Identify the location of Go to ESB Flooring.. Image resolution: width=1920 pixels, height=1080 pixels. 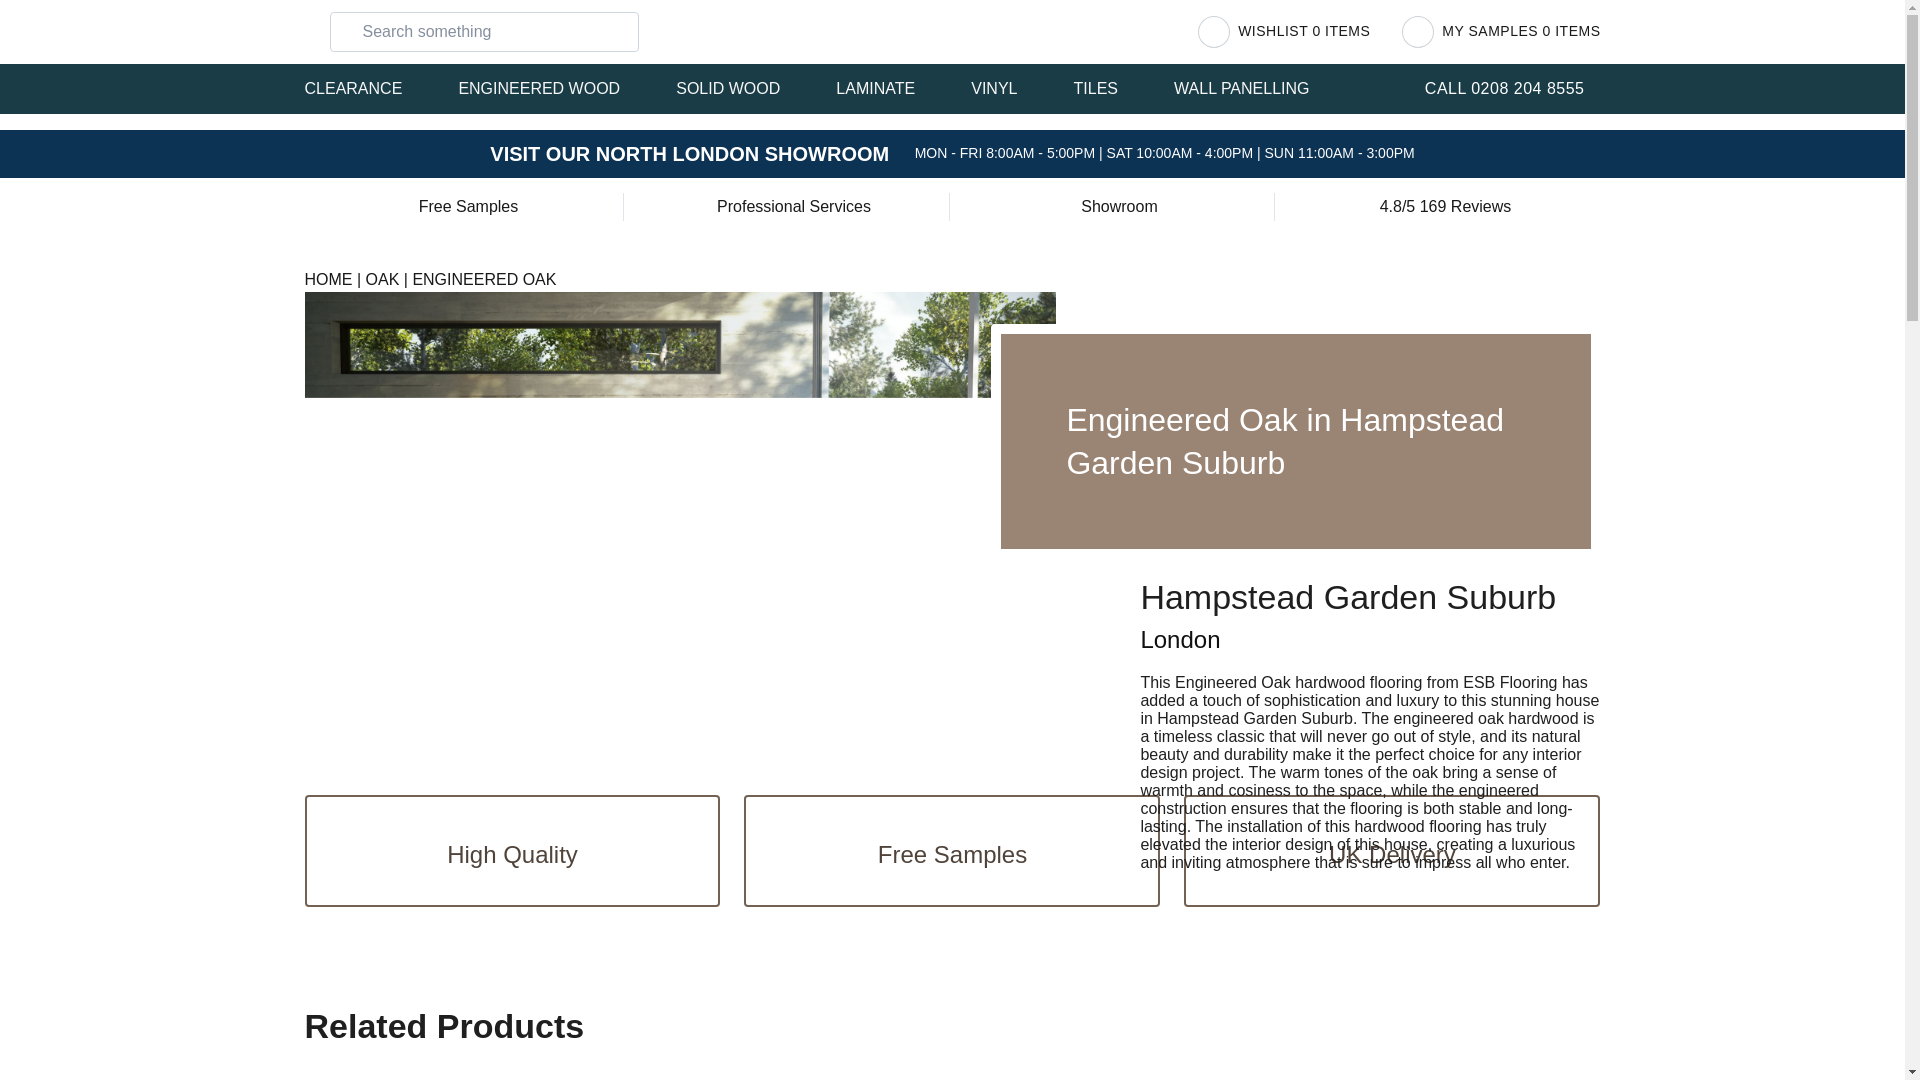
(327, 280).